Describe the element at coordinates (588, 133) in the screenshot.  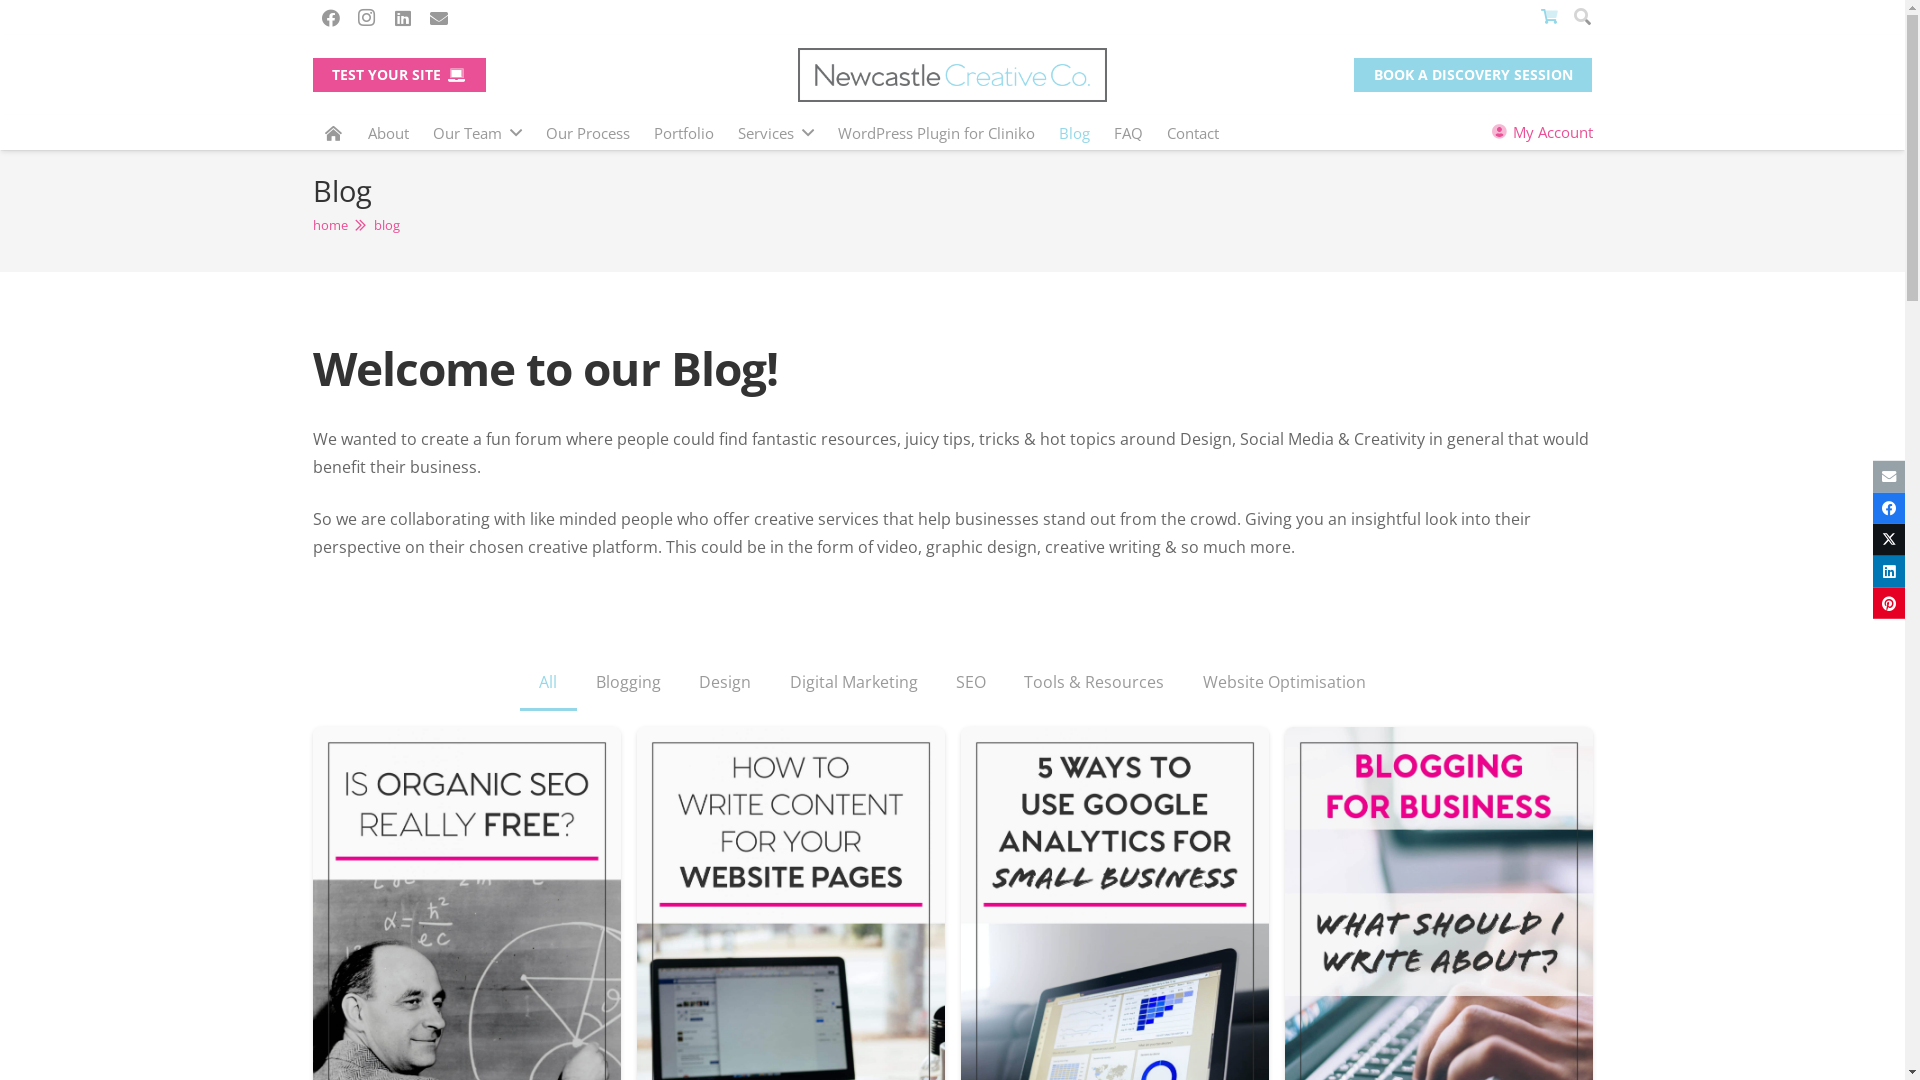
I see `Our Process` at that location.